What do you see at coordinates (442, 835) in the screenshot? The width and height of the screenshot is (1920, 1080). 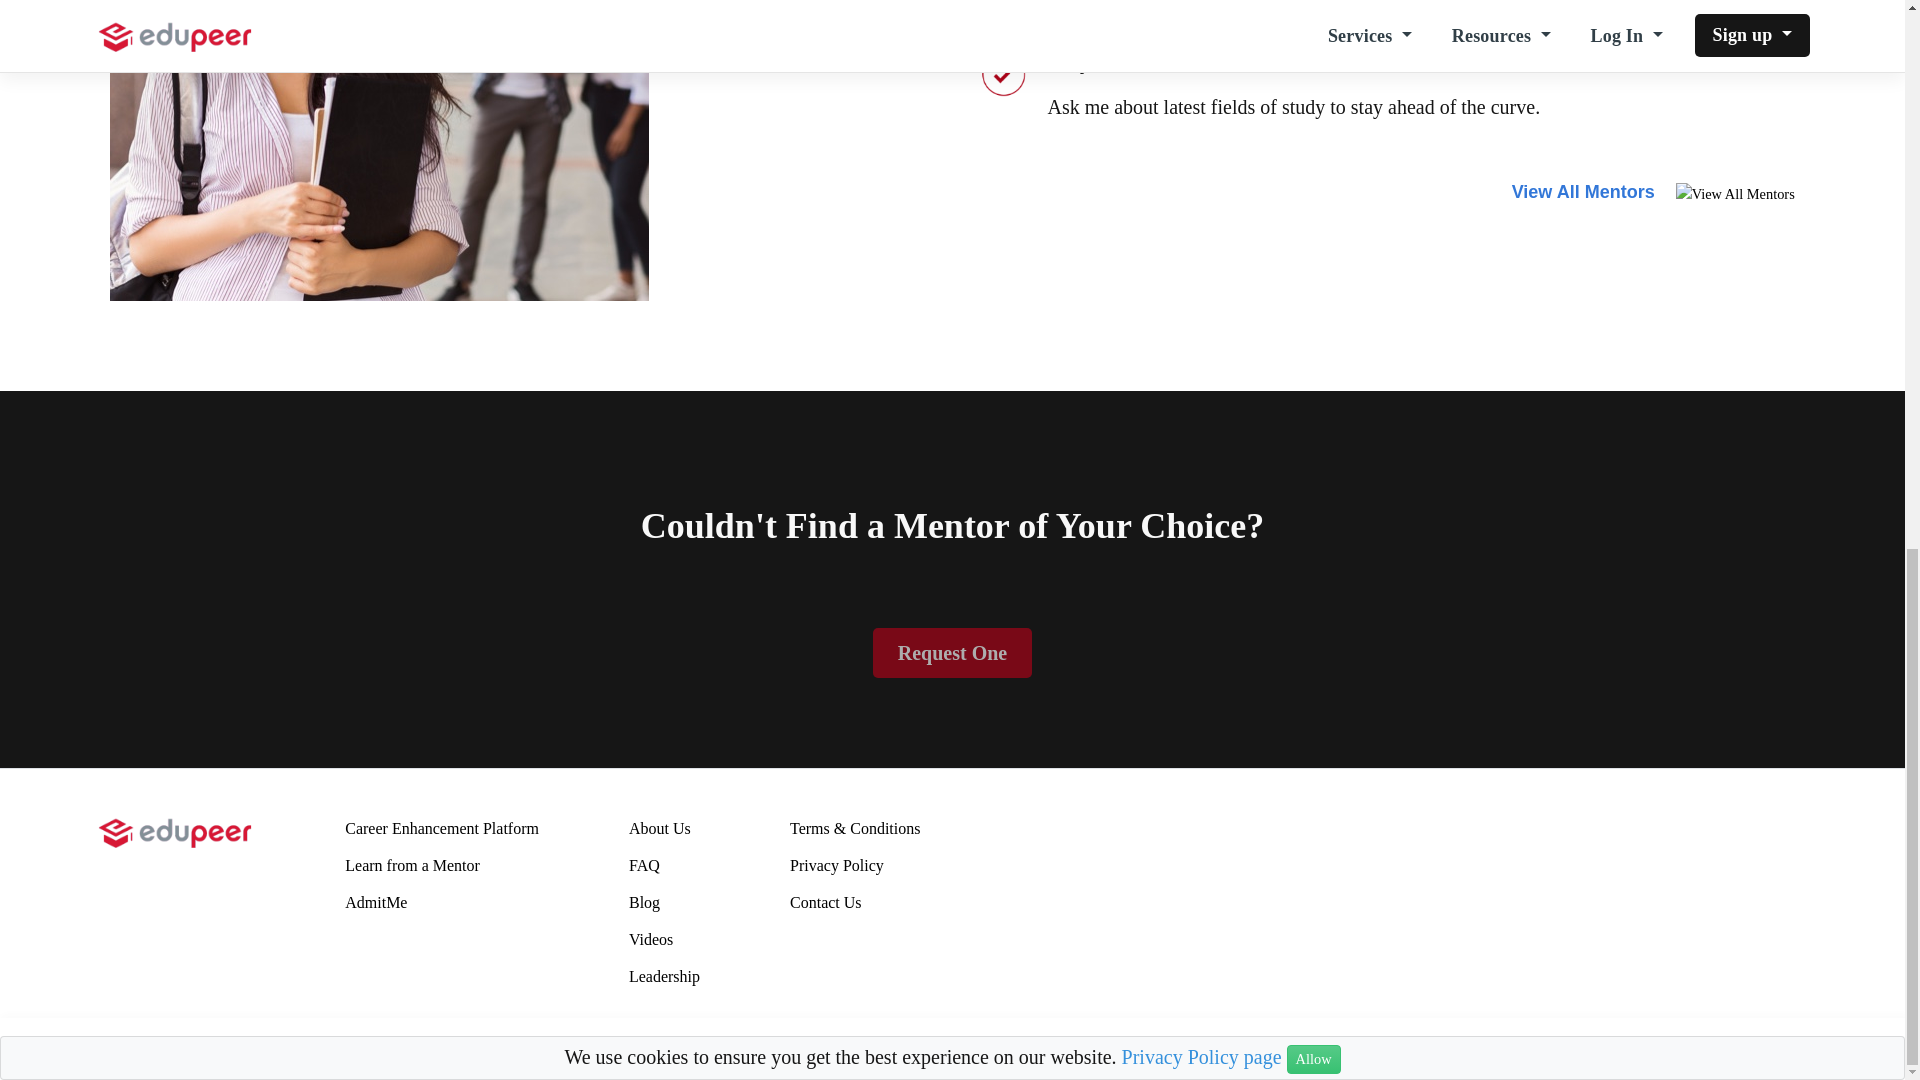 I see `Career Enhancement Platform` at bounding box center [442, 835].